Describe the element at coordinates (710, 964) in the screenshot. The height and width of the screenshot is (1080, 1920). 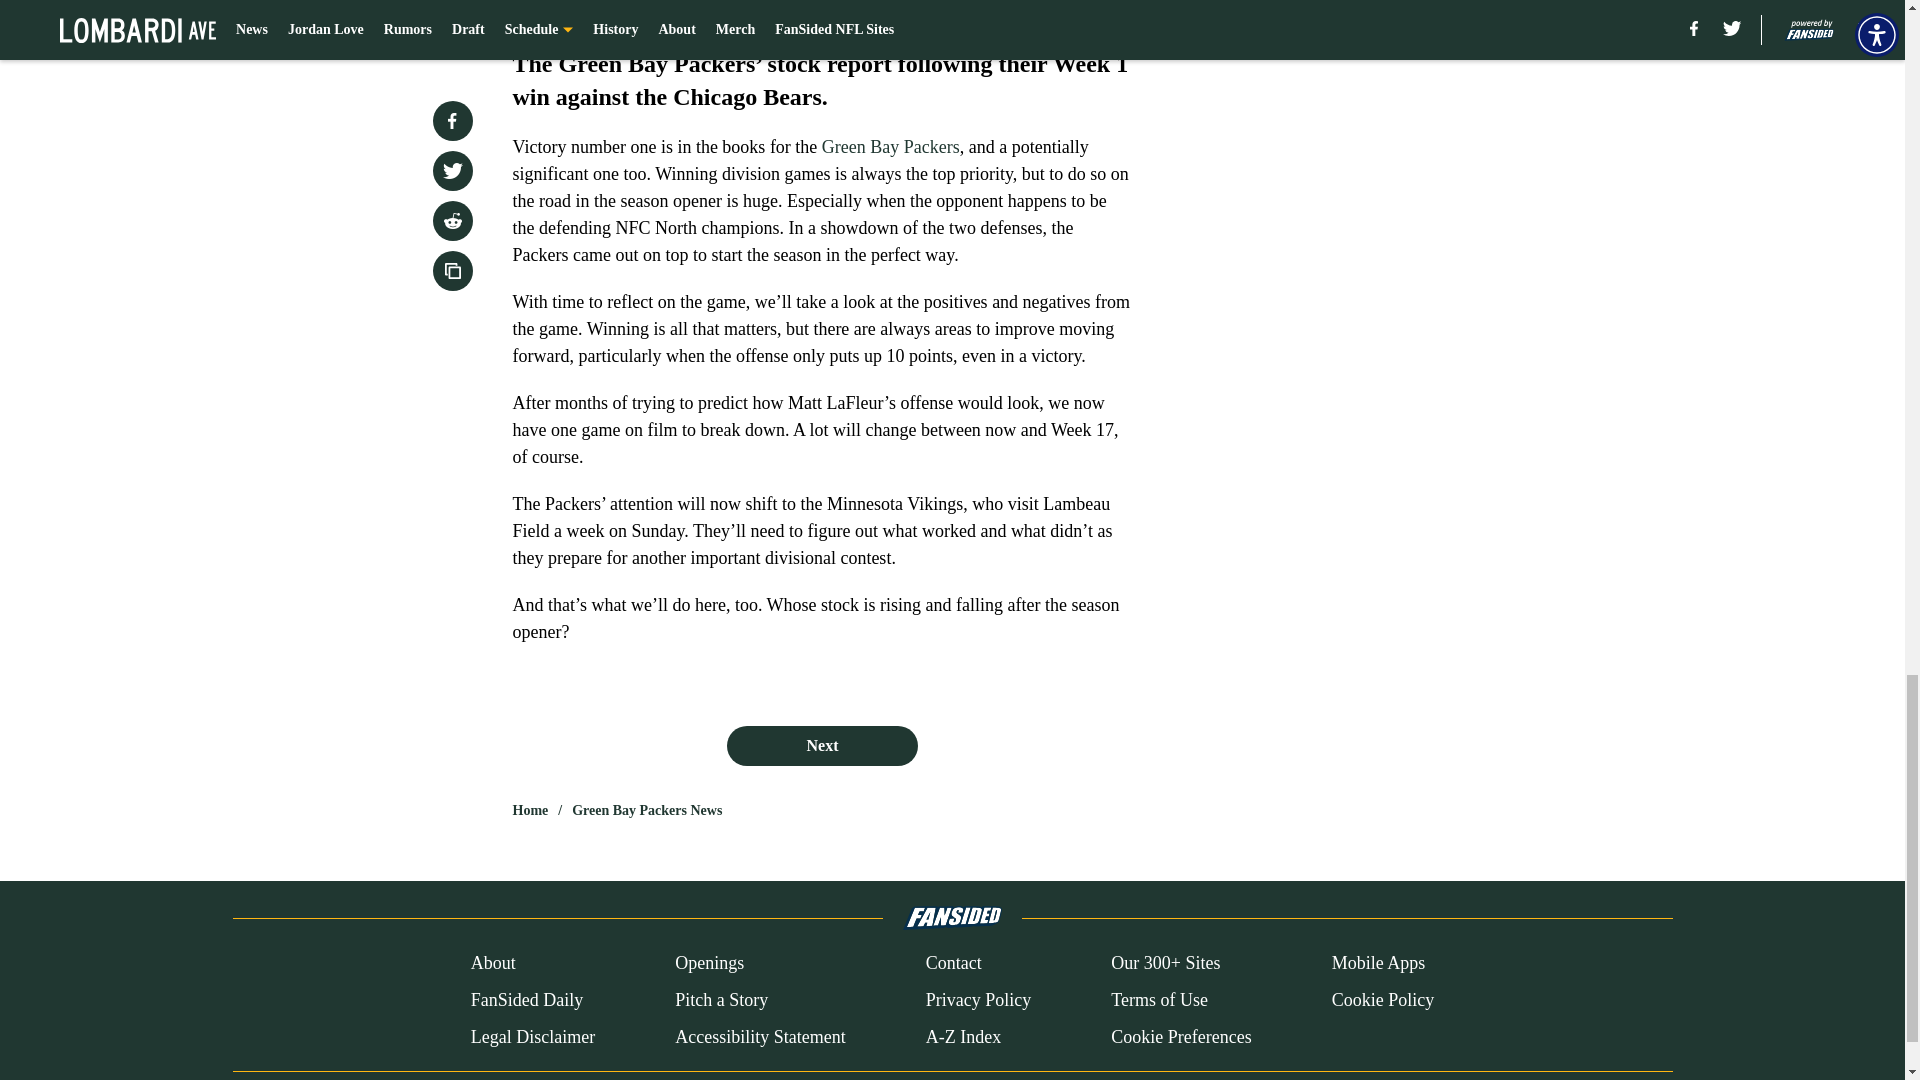
I see `Openings` at that location.